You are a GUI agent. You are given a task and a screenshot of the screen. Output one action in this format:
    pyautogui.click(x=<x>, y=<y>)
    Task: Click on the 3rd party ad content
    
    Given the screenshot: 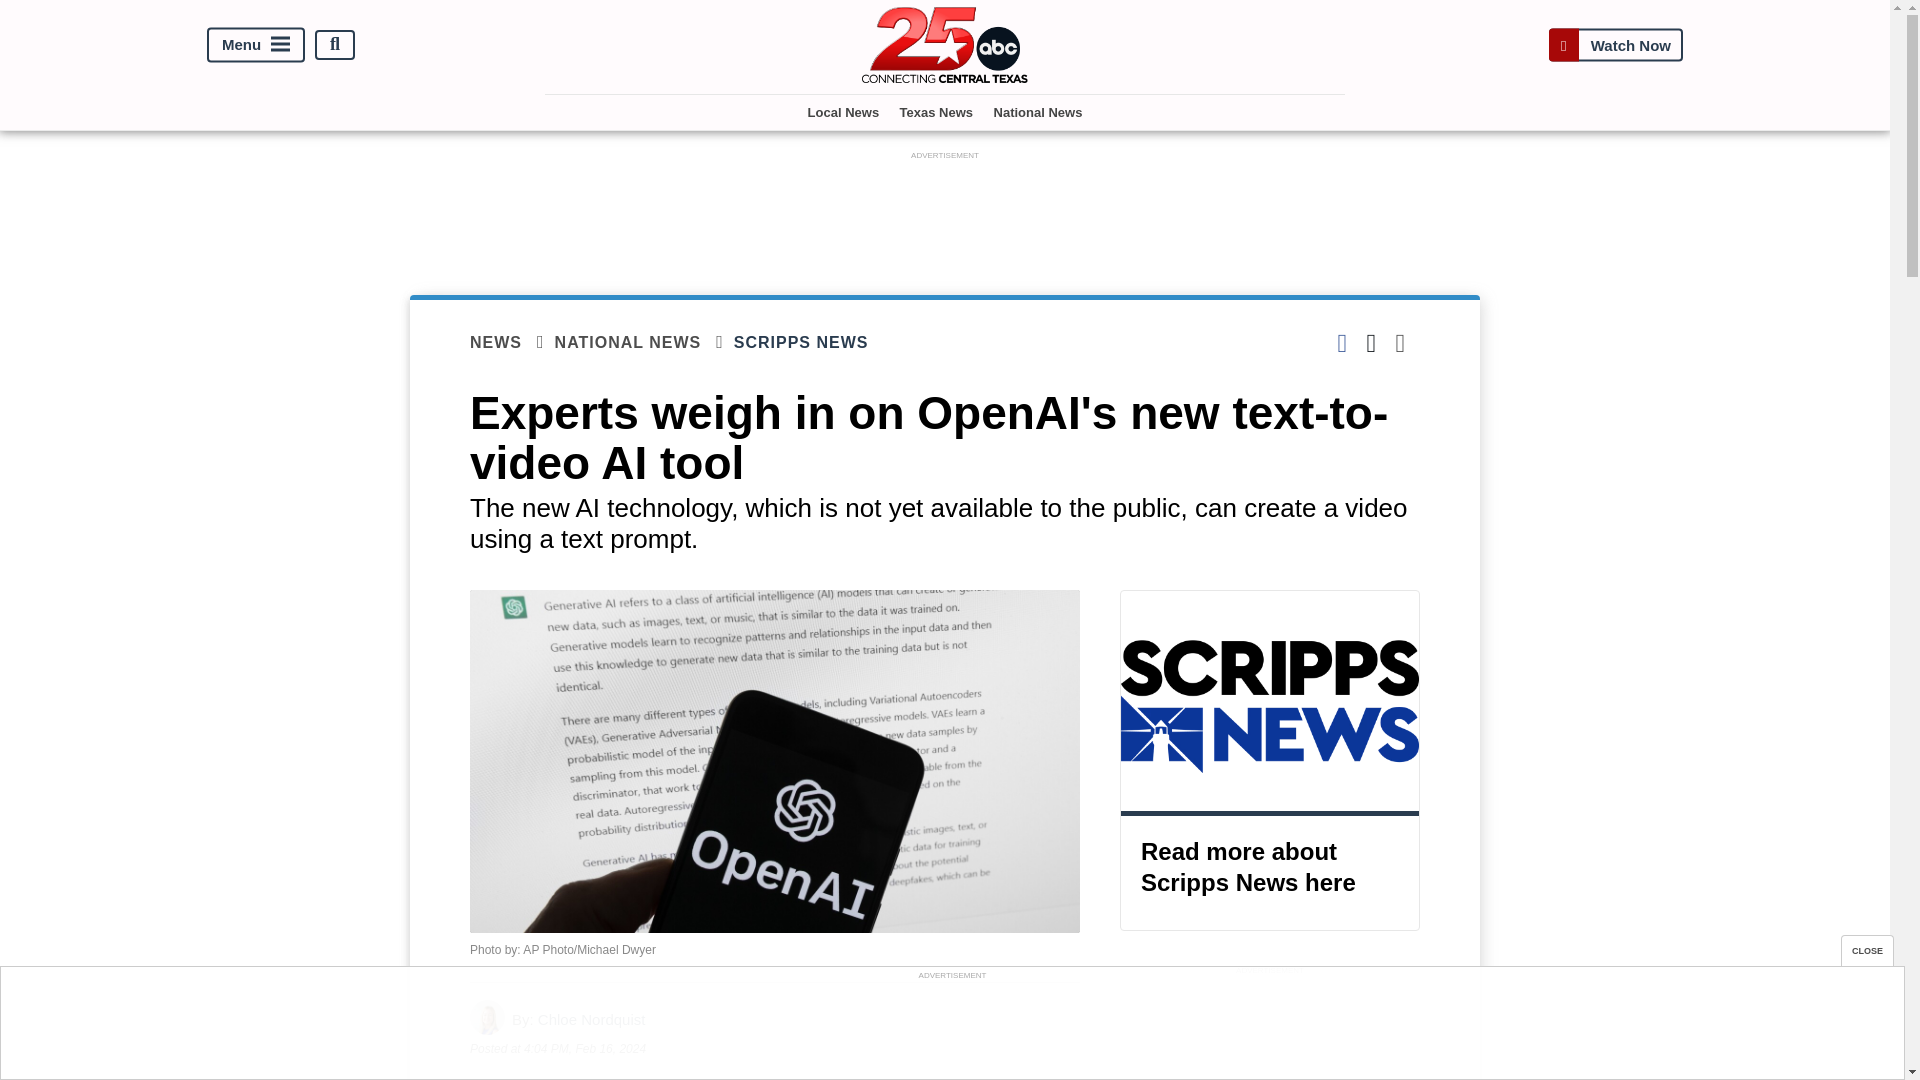 What is the action you would take?
    pyautogui.click(x=945, y=210)
    